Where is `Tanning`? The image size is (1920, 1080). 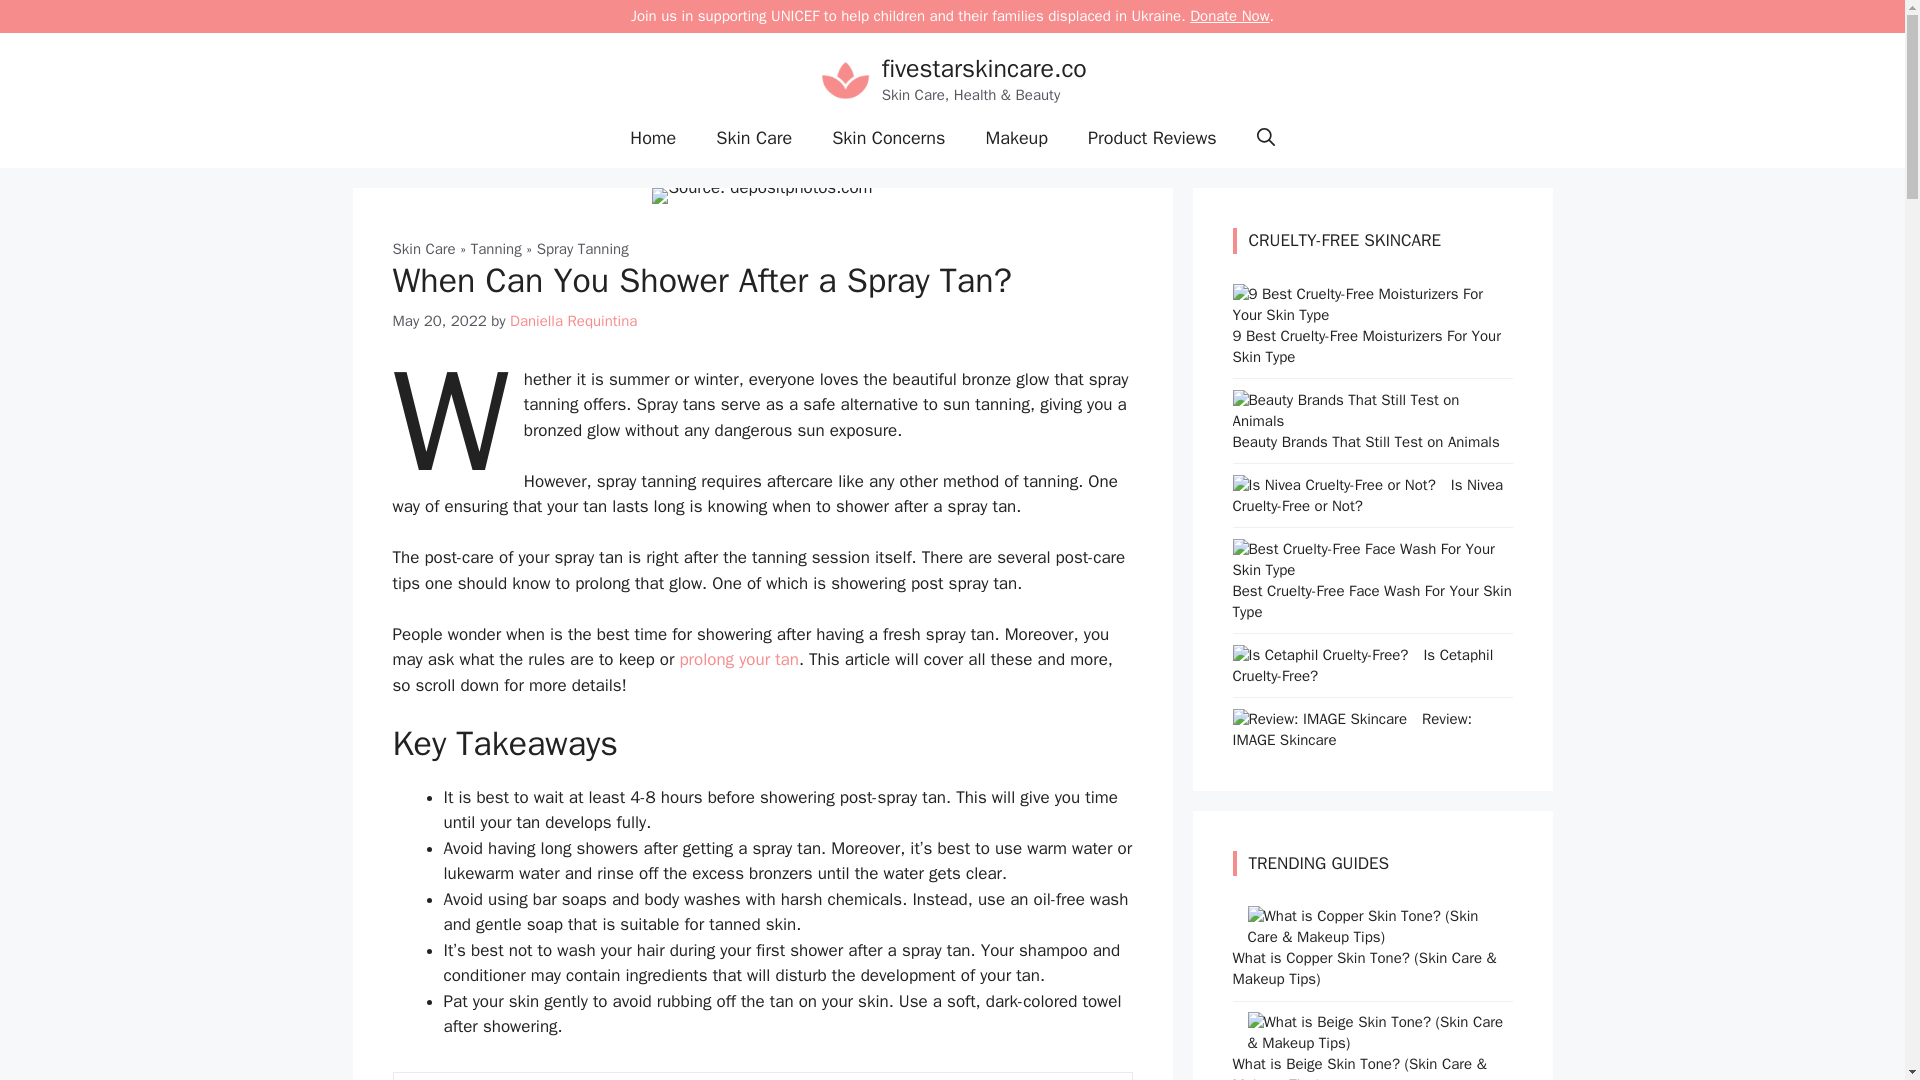 Tanning is located at coordinates (496, 248).